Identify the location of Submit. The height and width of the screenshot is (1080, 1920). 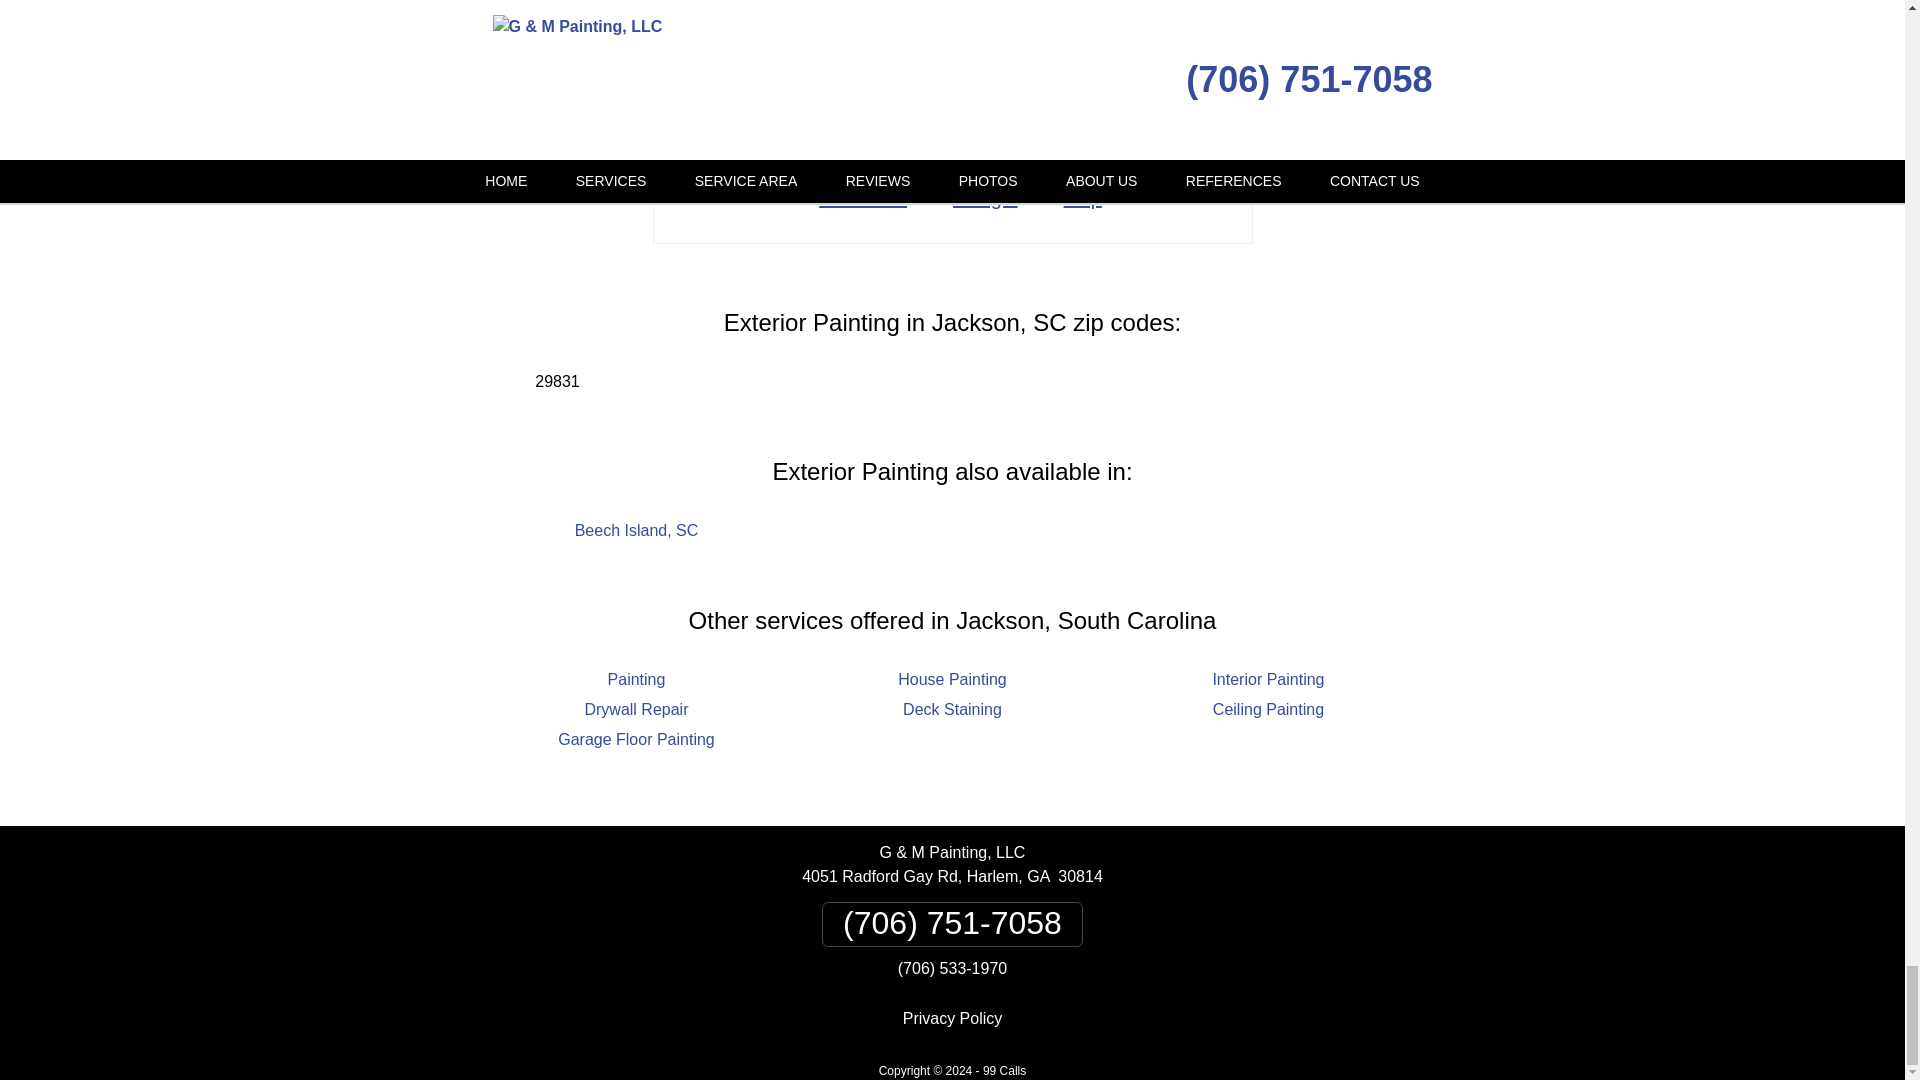
(953, 24).